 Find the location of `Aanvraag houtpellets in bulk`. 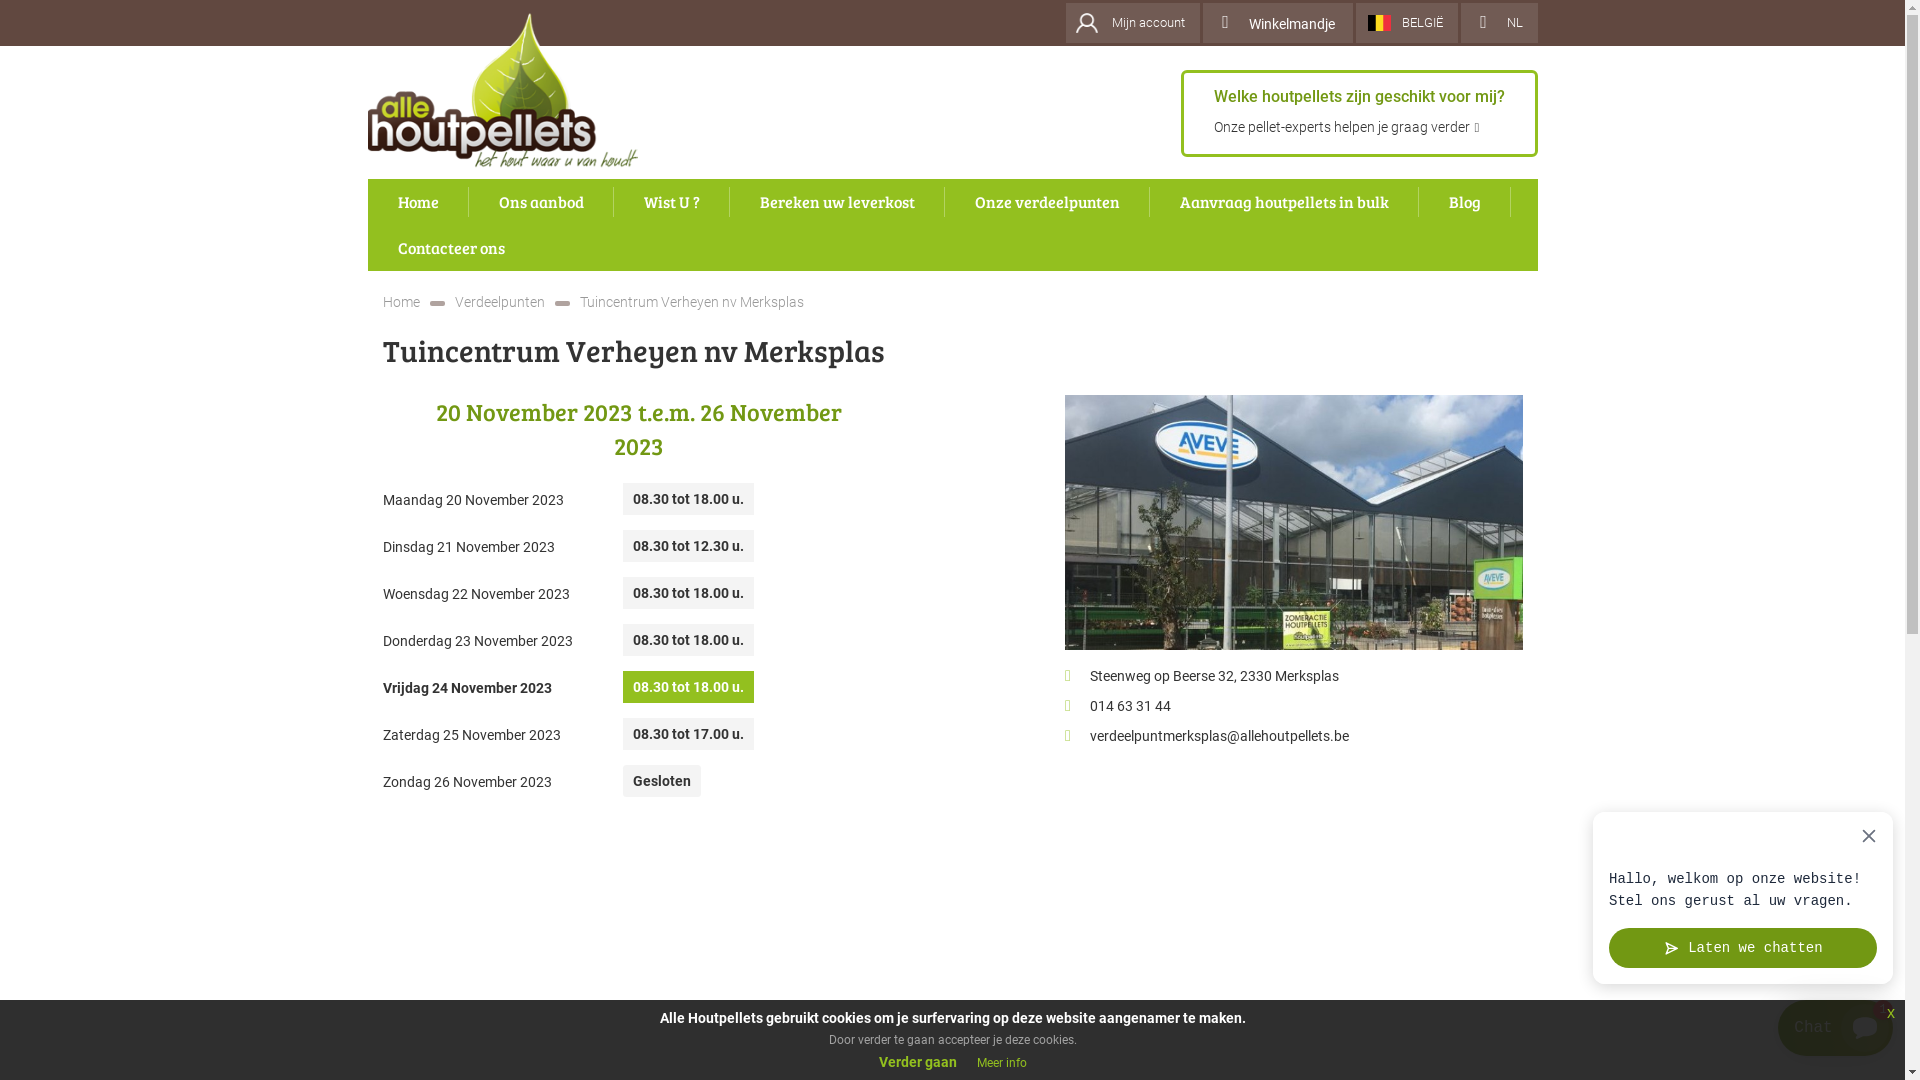

Aanvraag houtpellets in bulk is located at coordinates (1284, 202).